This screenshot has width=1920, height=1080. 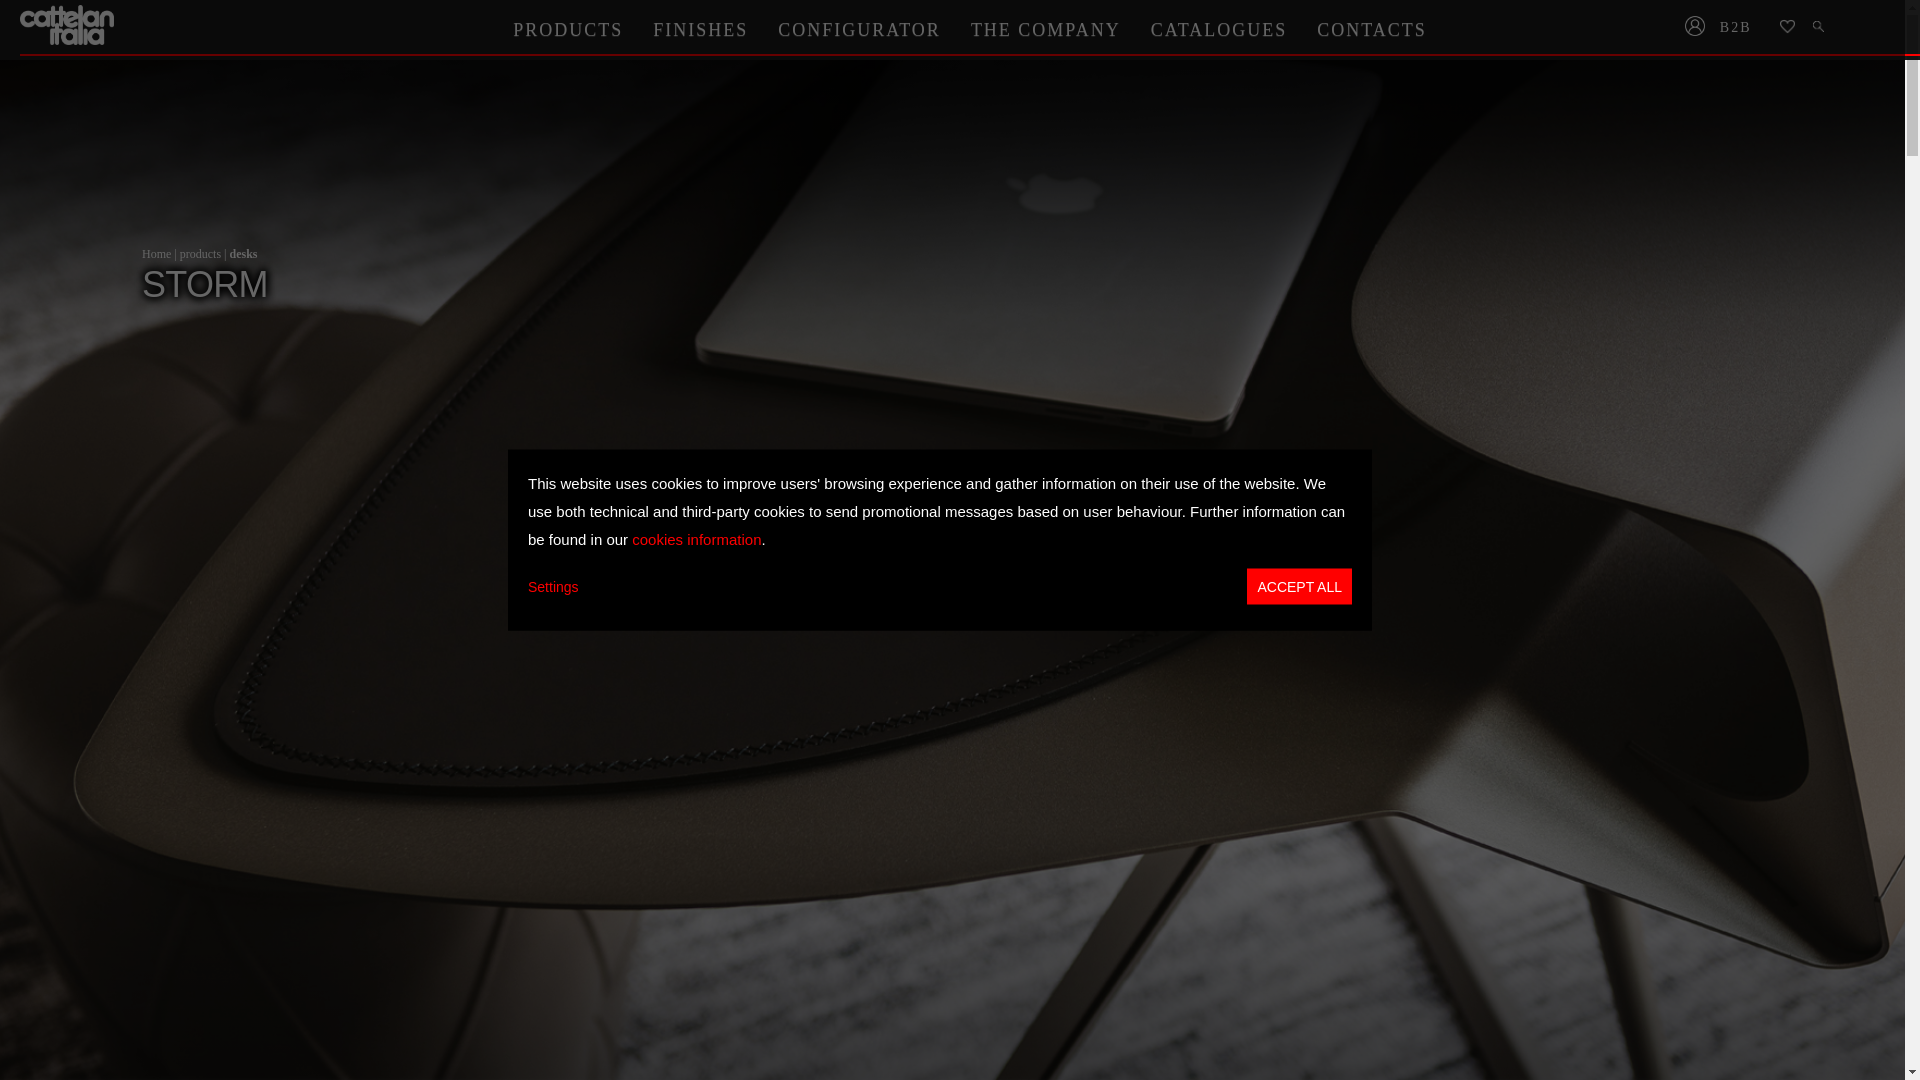 What do you see at coordinates (700, 29) in the screenshot?
I see `FINISHES` at bounding box center [700, 29].